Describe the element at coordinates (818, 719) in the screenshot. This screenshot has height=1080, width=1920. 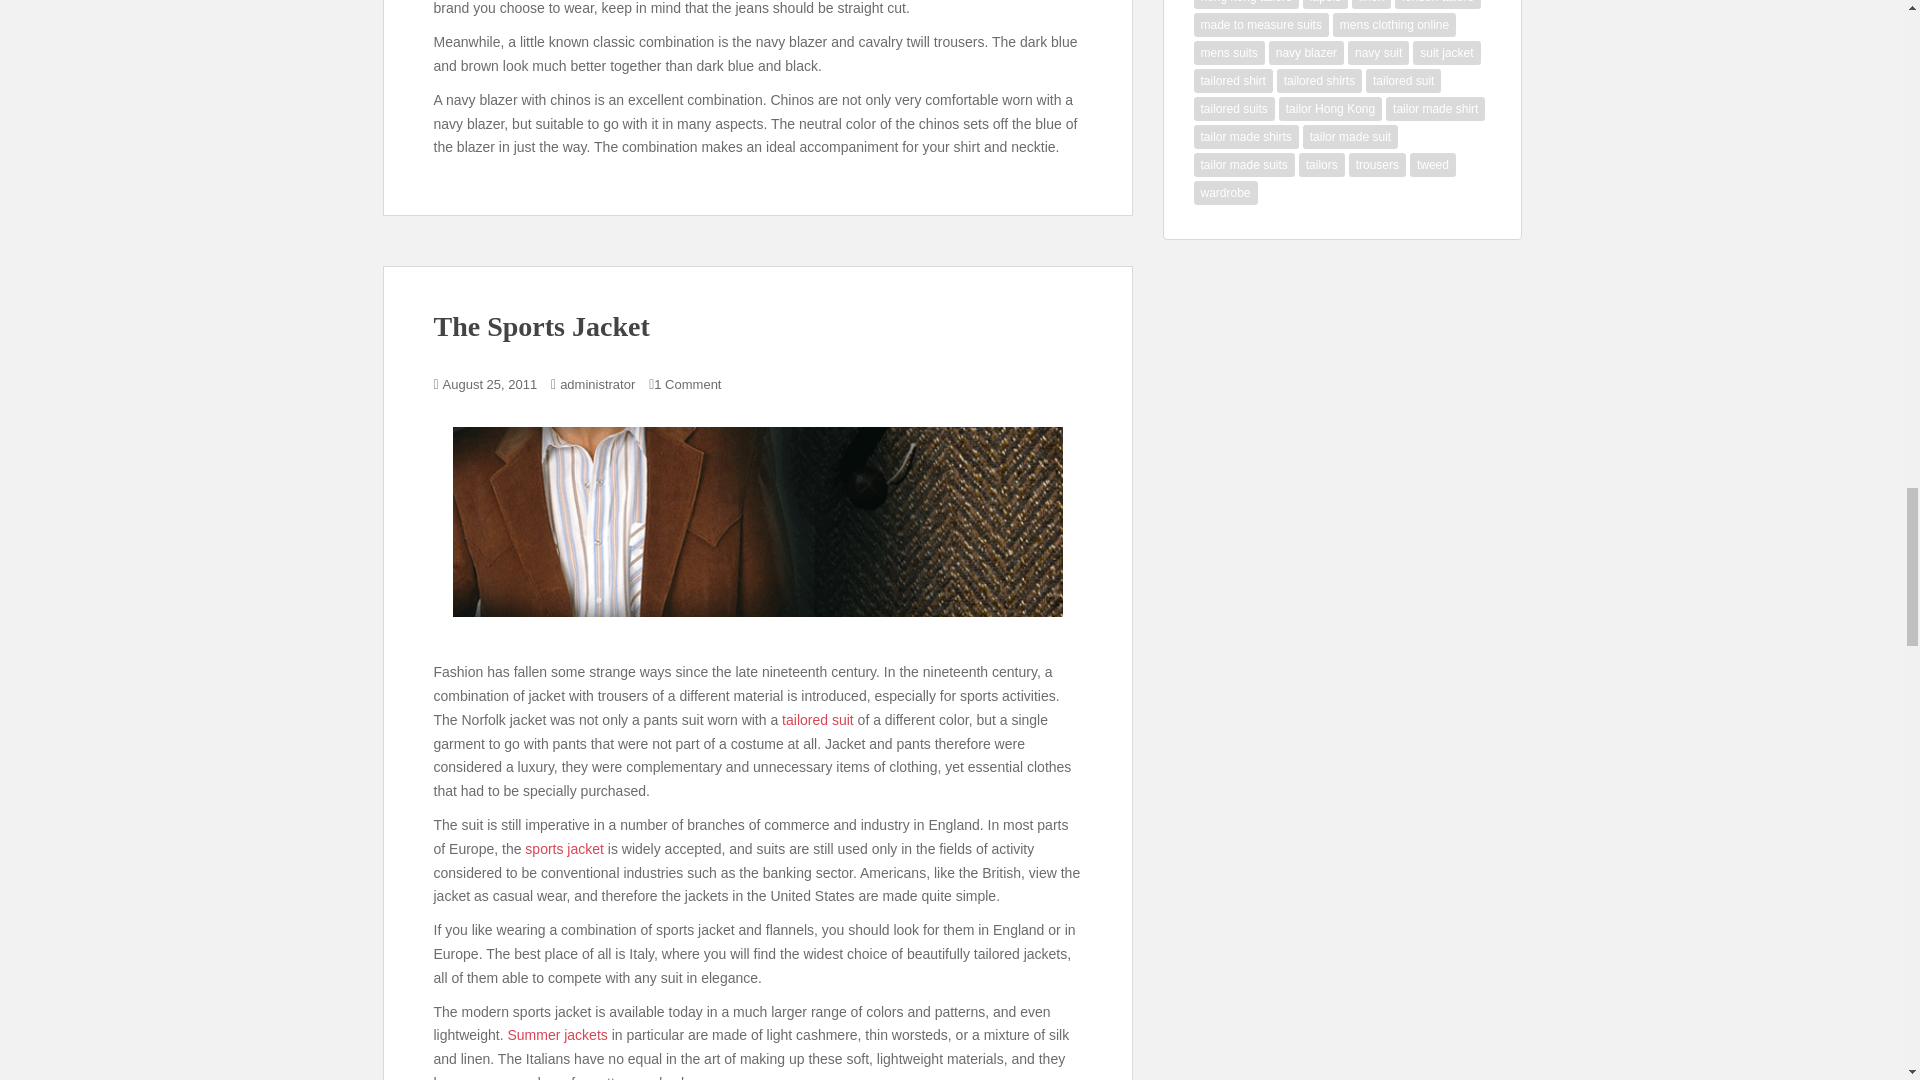
I see `tailored suit` at that location.